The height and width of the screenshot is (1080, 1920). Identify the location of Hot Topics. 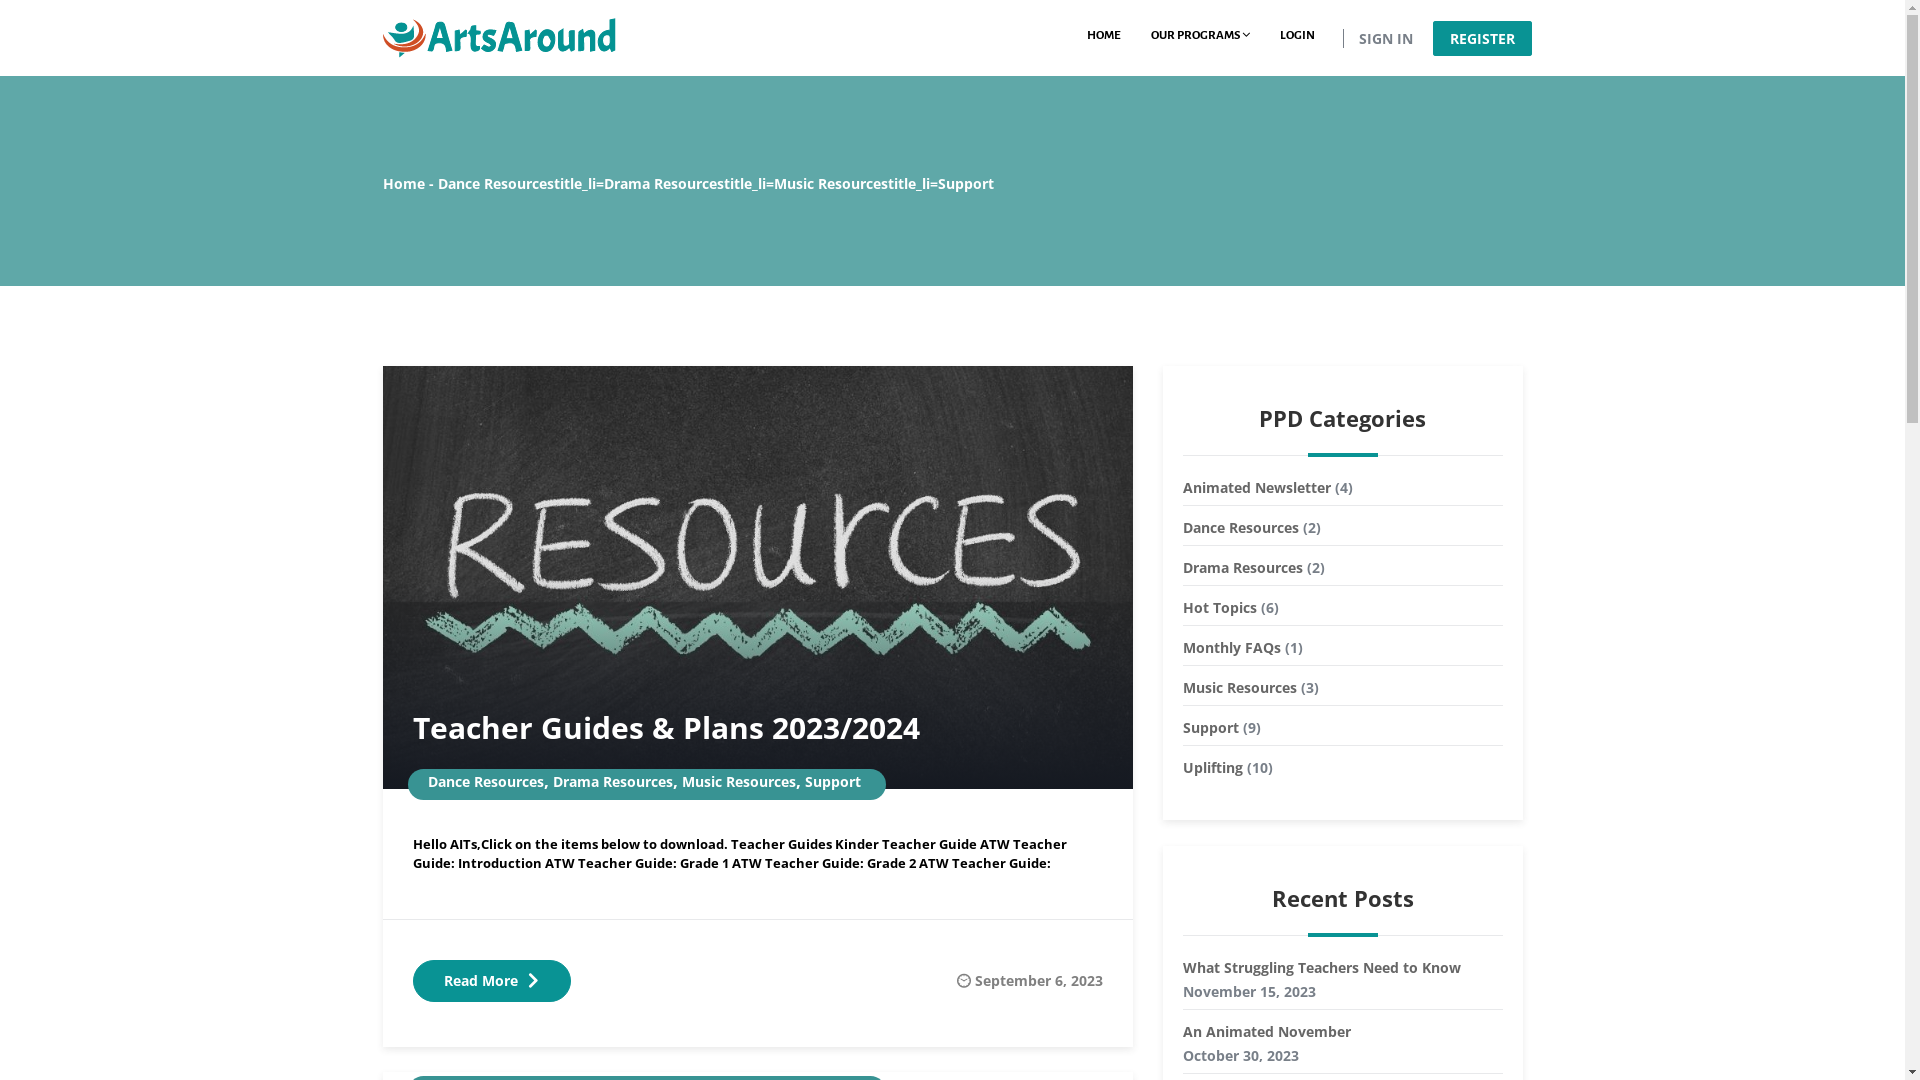
(1219, 608).